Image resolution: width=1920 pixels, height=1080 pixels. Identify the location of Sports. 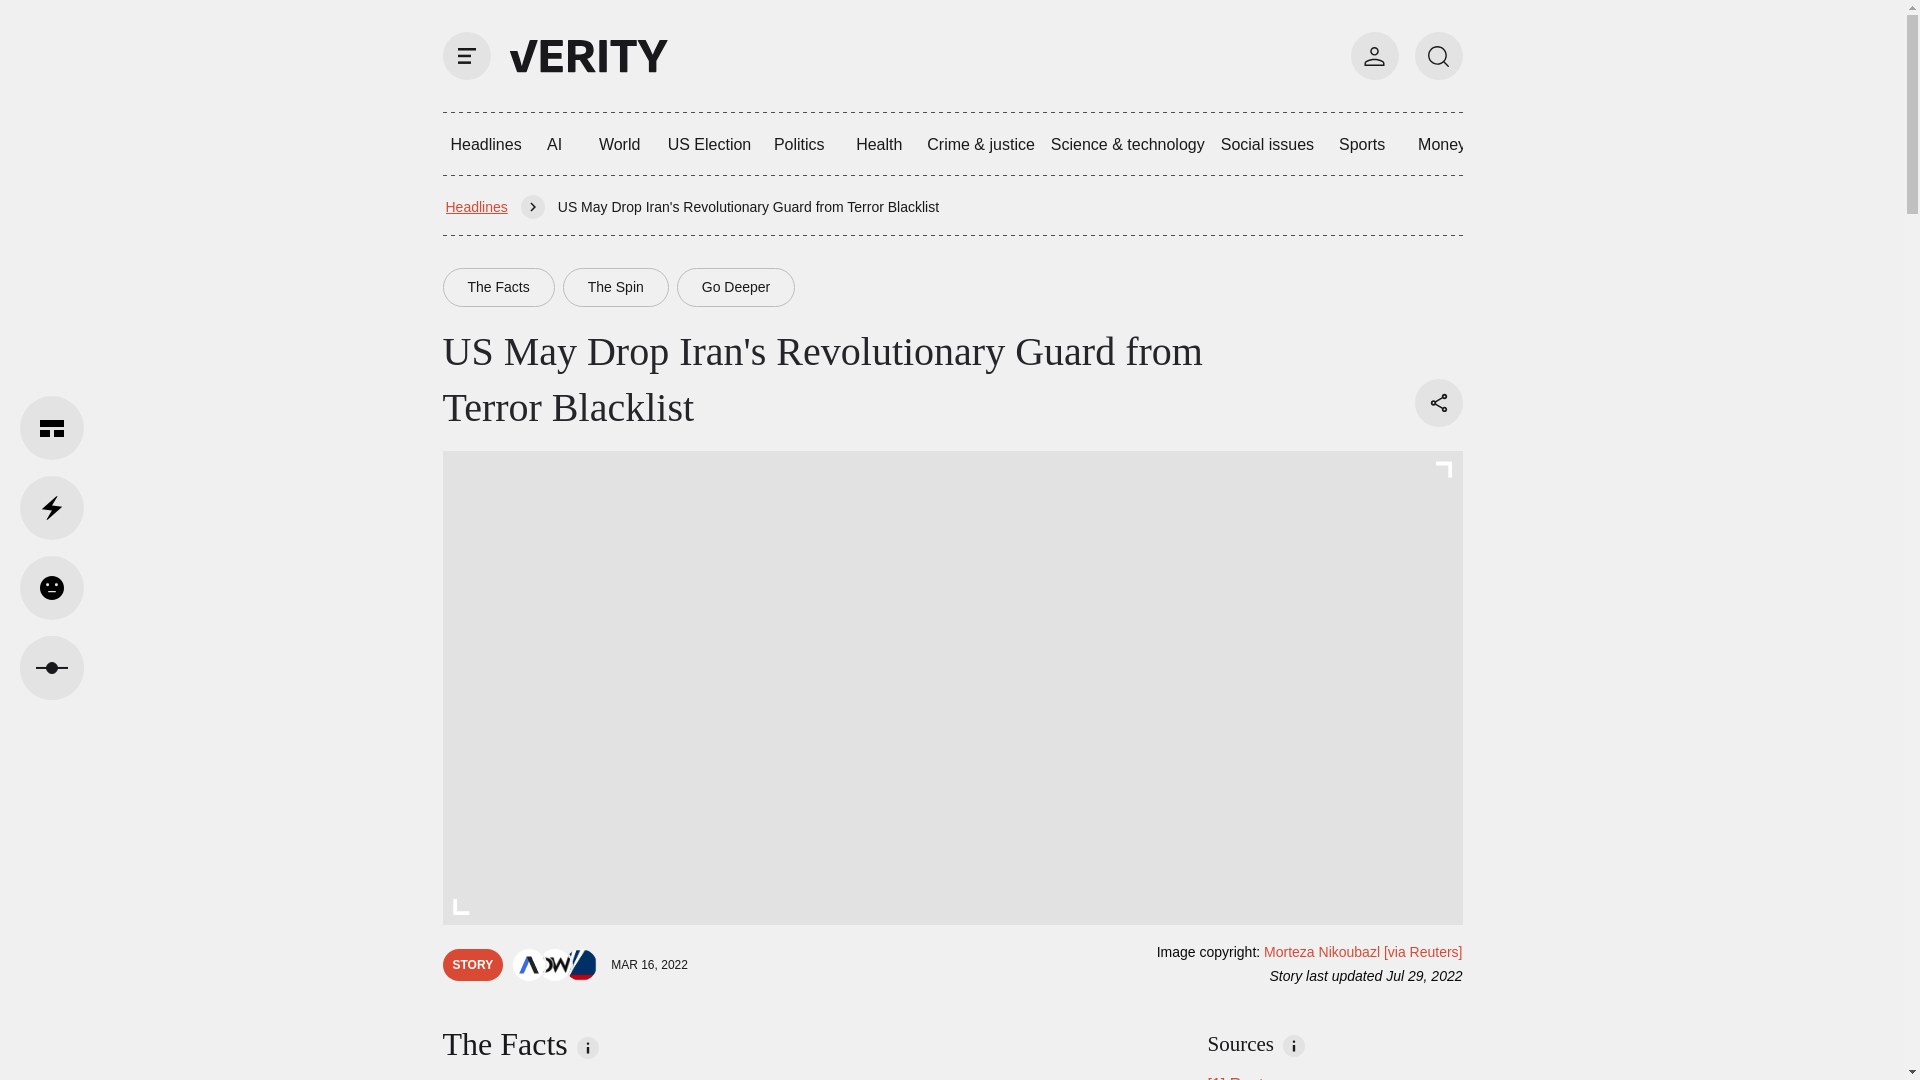
(1362, 144).